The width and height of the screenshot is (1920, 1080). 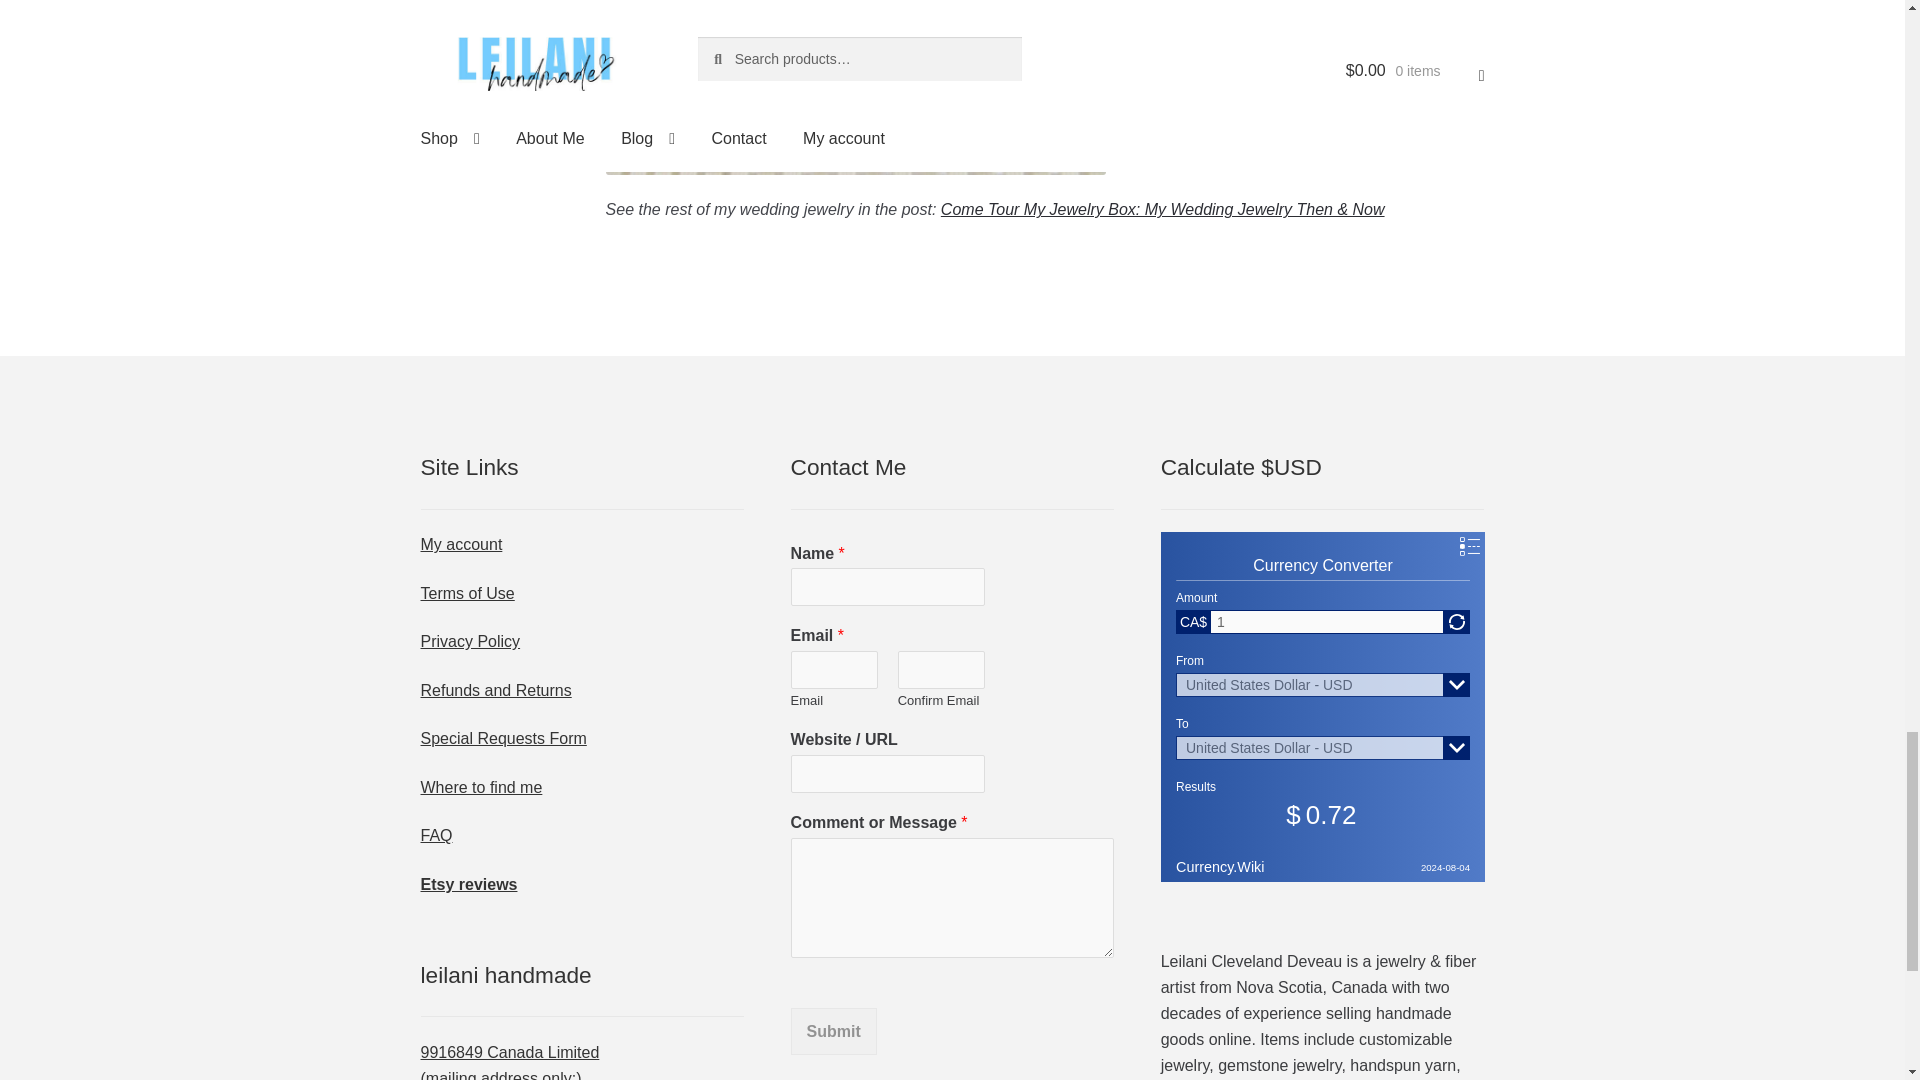 What do you see at coordinates (856, 87) in the screenshot?
I see `DSCF8297` at bounding box center [856, 87].